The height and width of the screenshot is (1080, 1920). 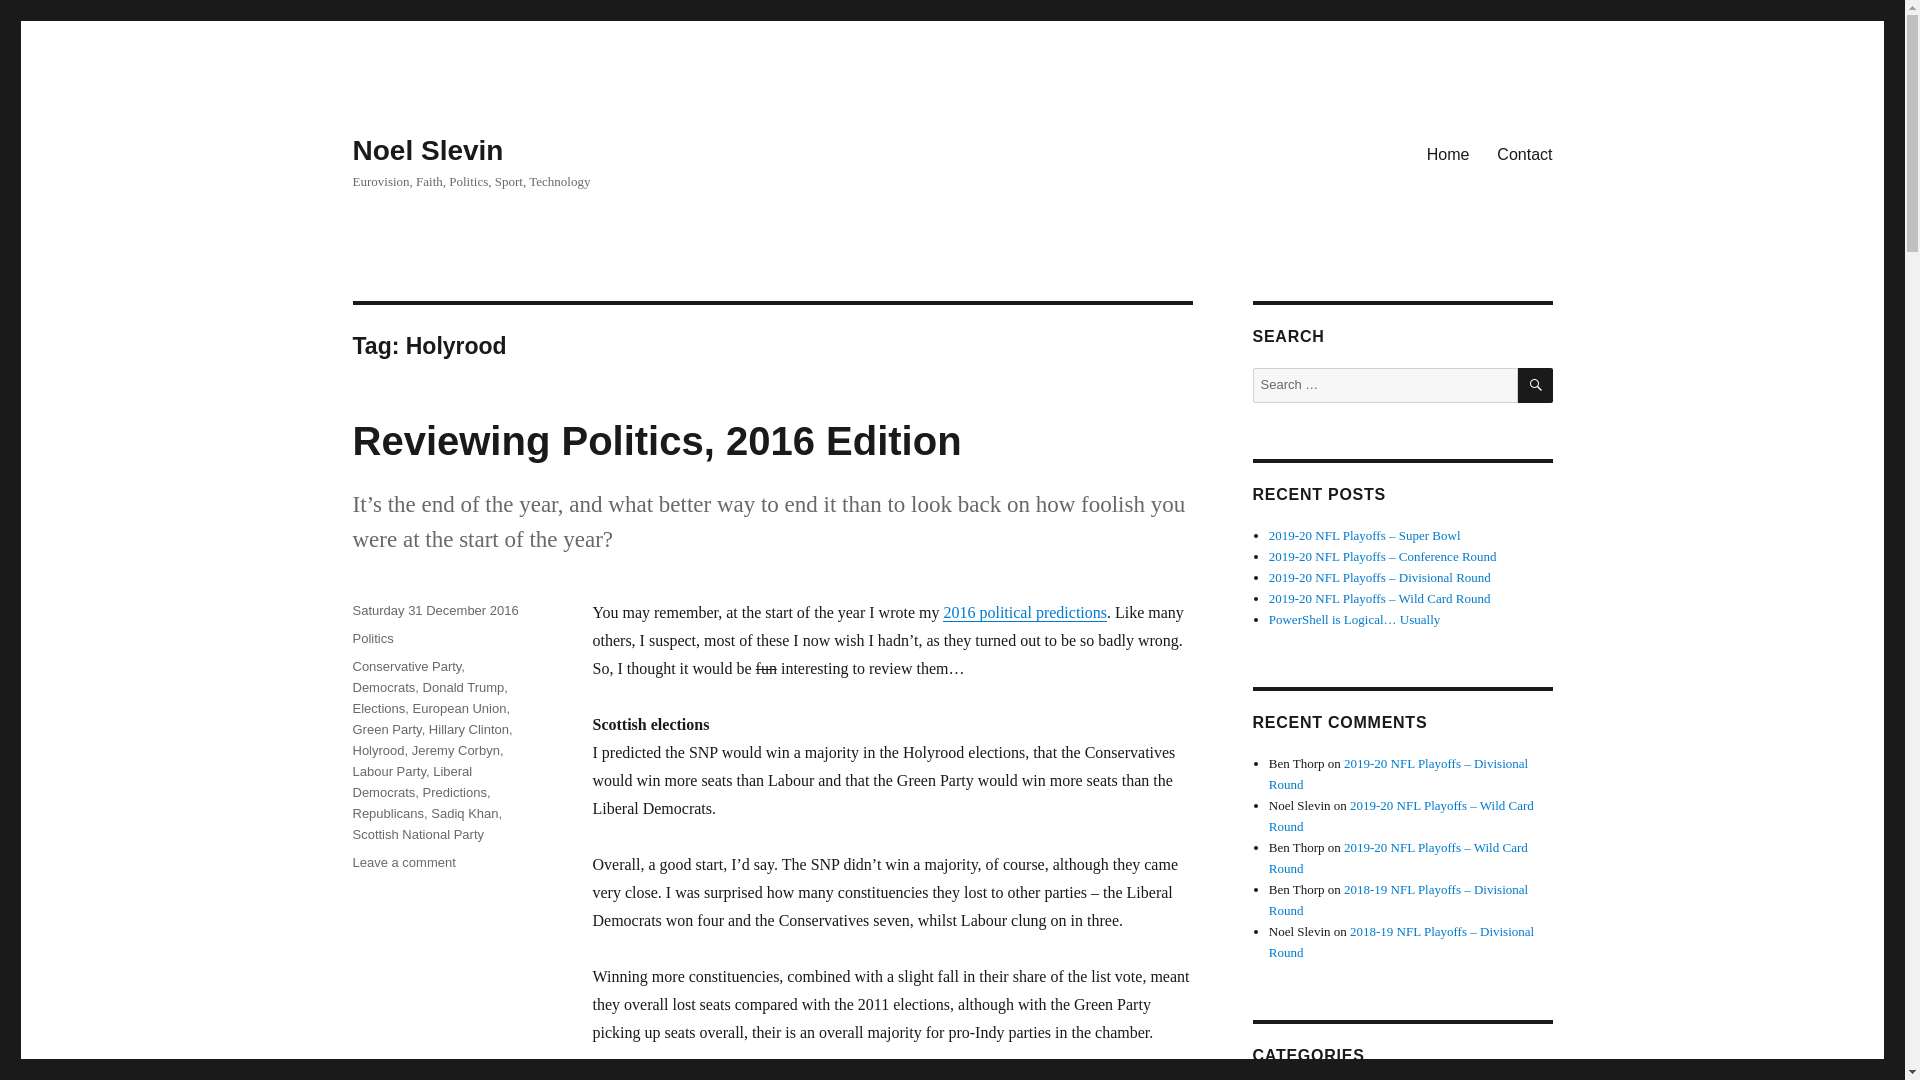 What do you see at coordinates (454, 792) in the screenshot?
I see `Scottish National Party` at bounding box center [454, 792].